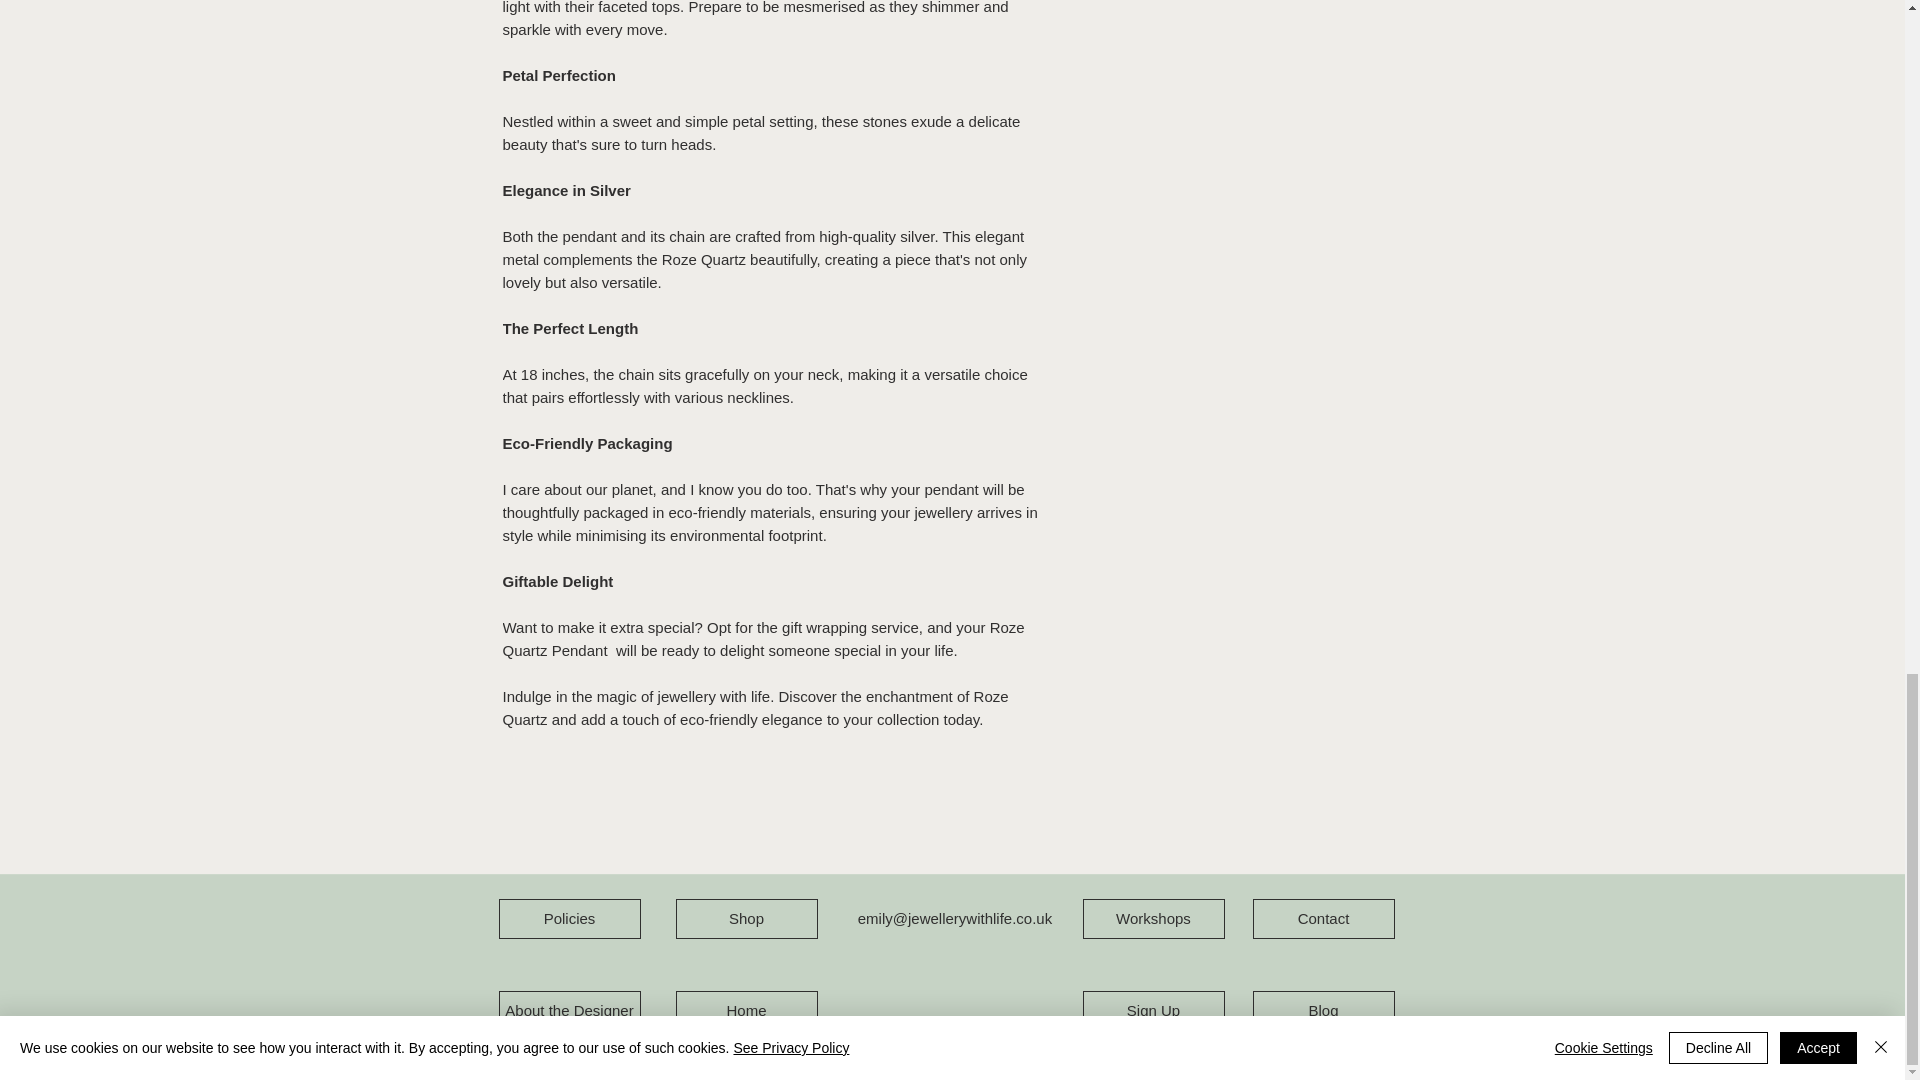 The image size is (1920, 1080). Describe the element at coordinates (568, 918) in the screenshot. I see `Policies` at that location.